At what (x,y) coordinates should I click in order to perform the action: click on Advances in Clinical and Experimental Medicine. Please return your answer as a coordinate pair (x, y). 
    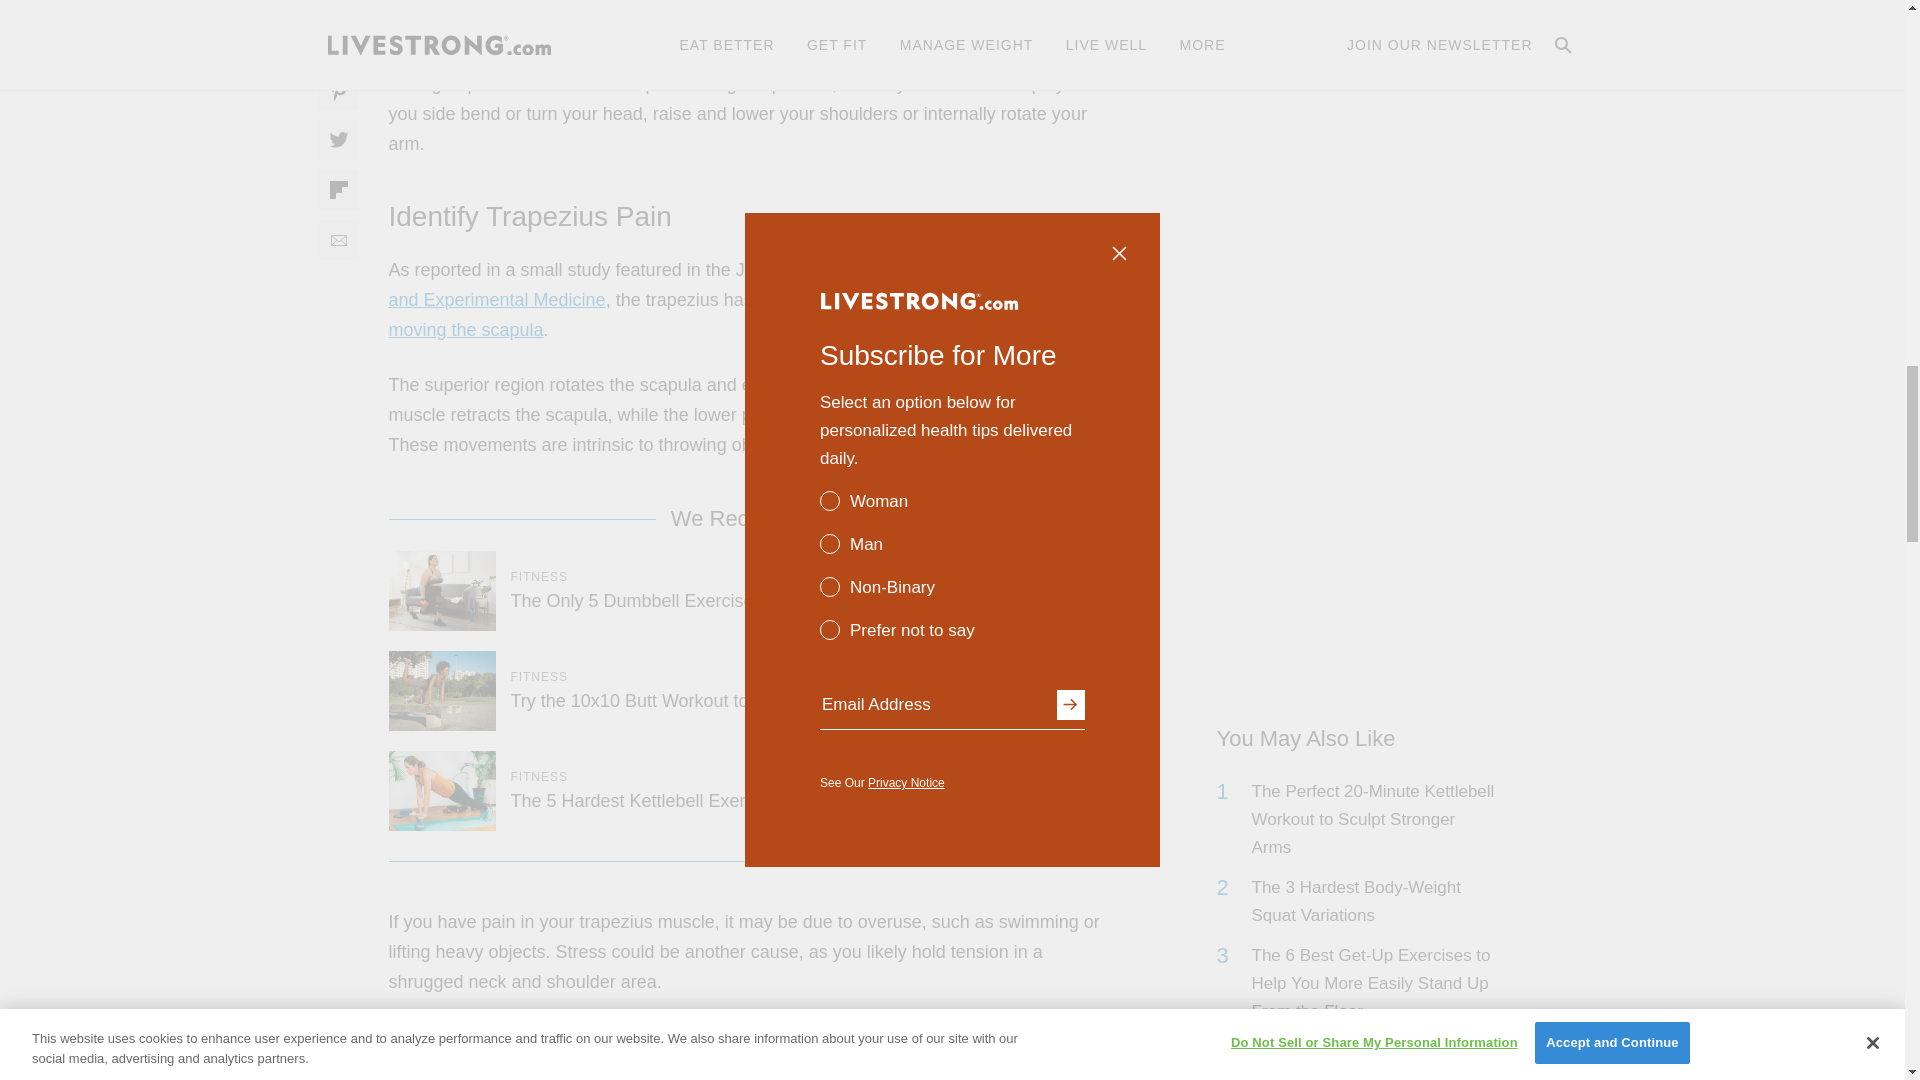
    Looking at the image, I should click on (747, 284).